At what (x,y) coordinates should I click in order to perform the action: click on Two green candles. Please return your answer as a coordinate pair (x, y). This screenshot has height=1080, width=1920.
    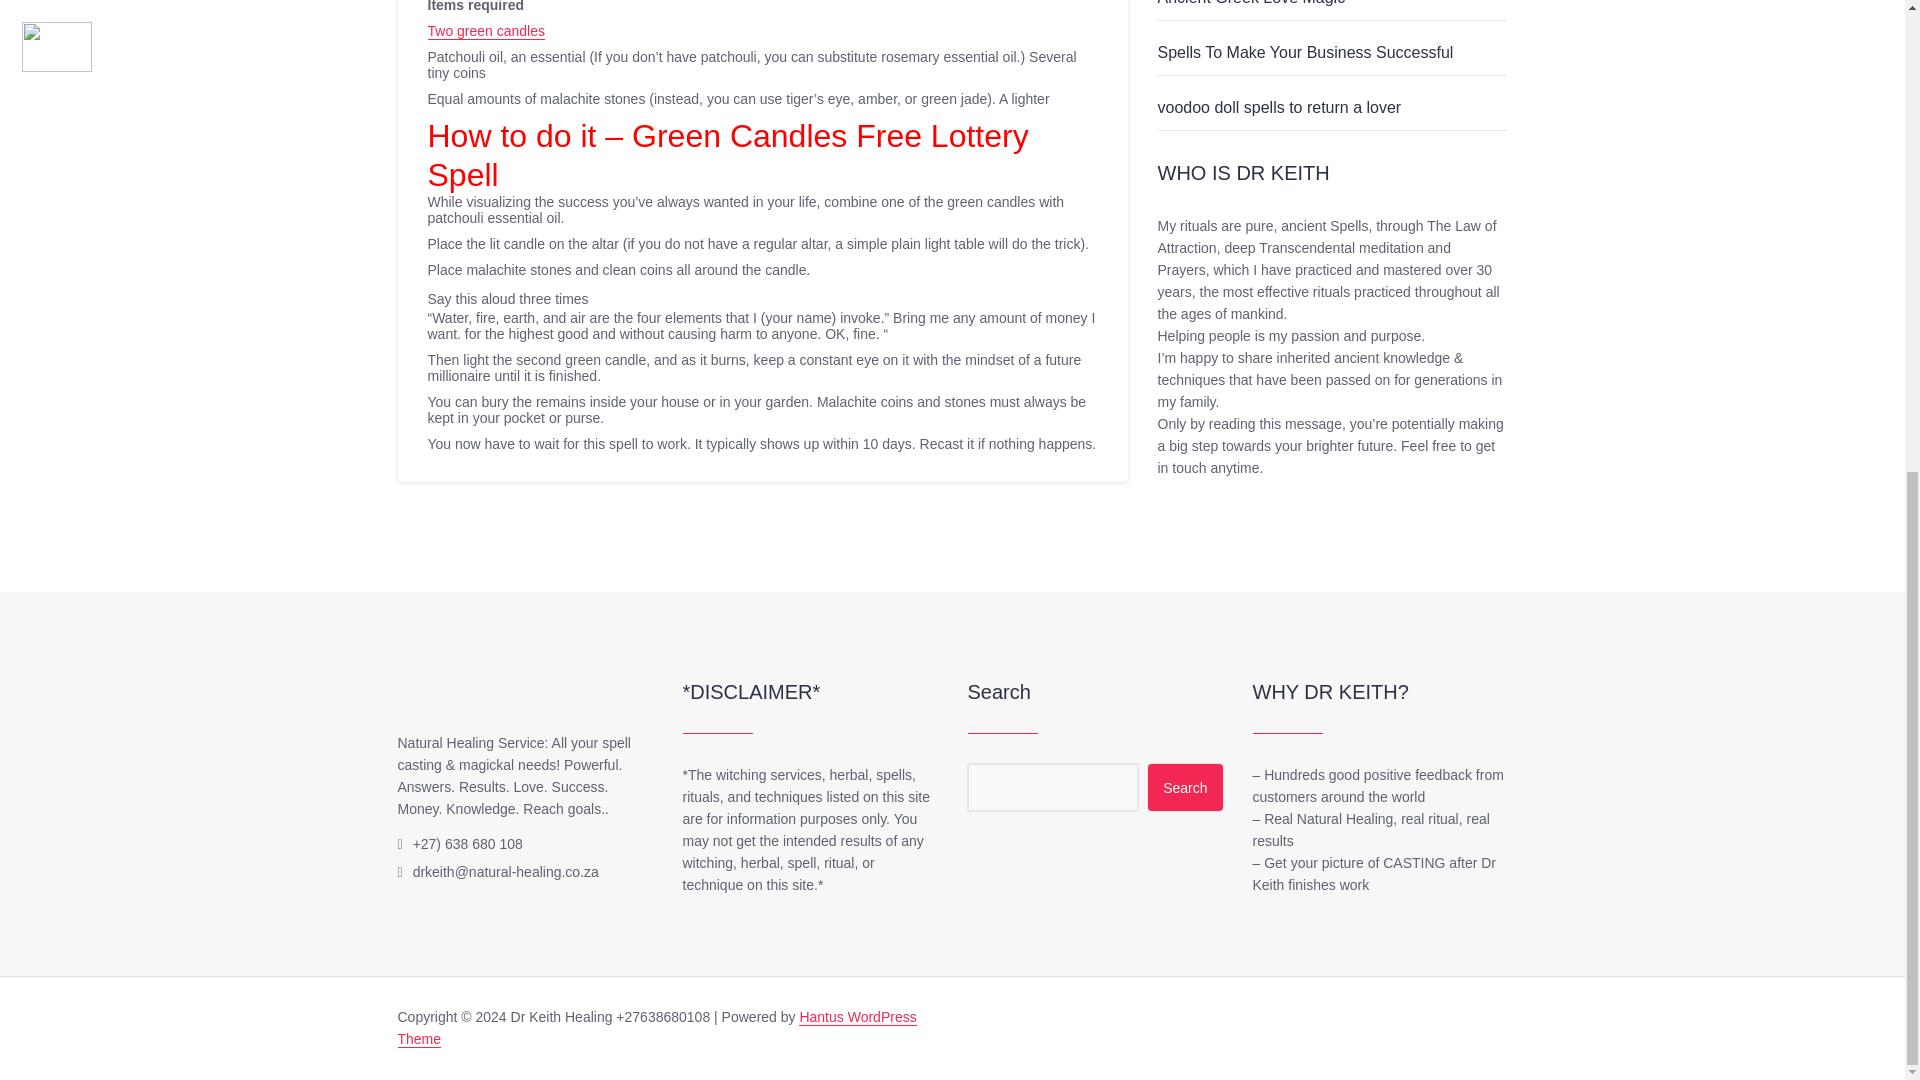
    Looking at the image, I should click on (486, 30).